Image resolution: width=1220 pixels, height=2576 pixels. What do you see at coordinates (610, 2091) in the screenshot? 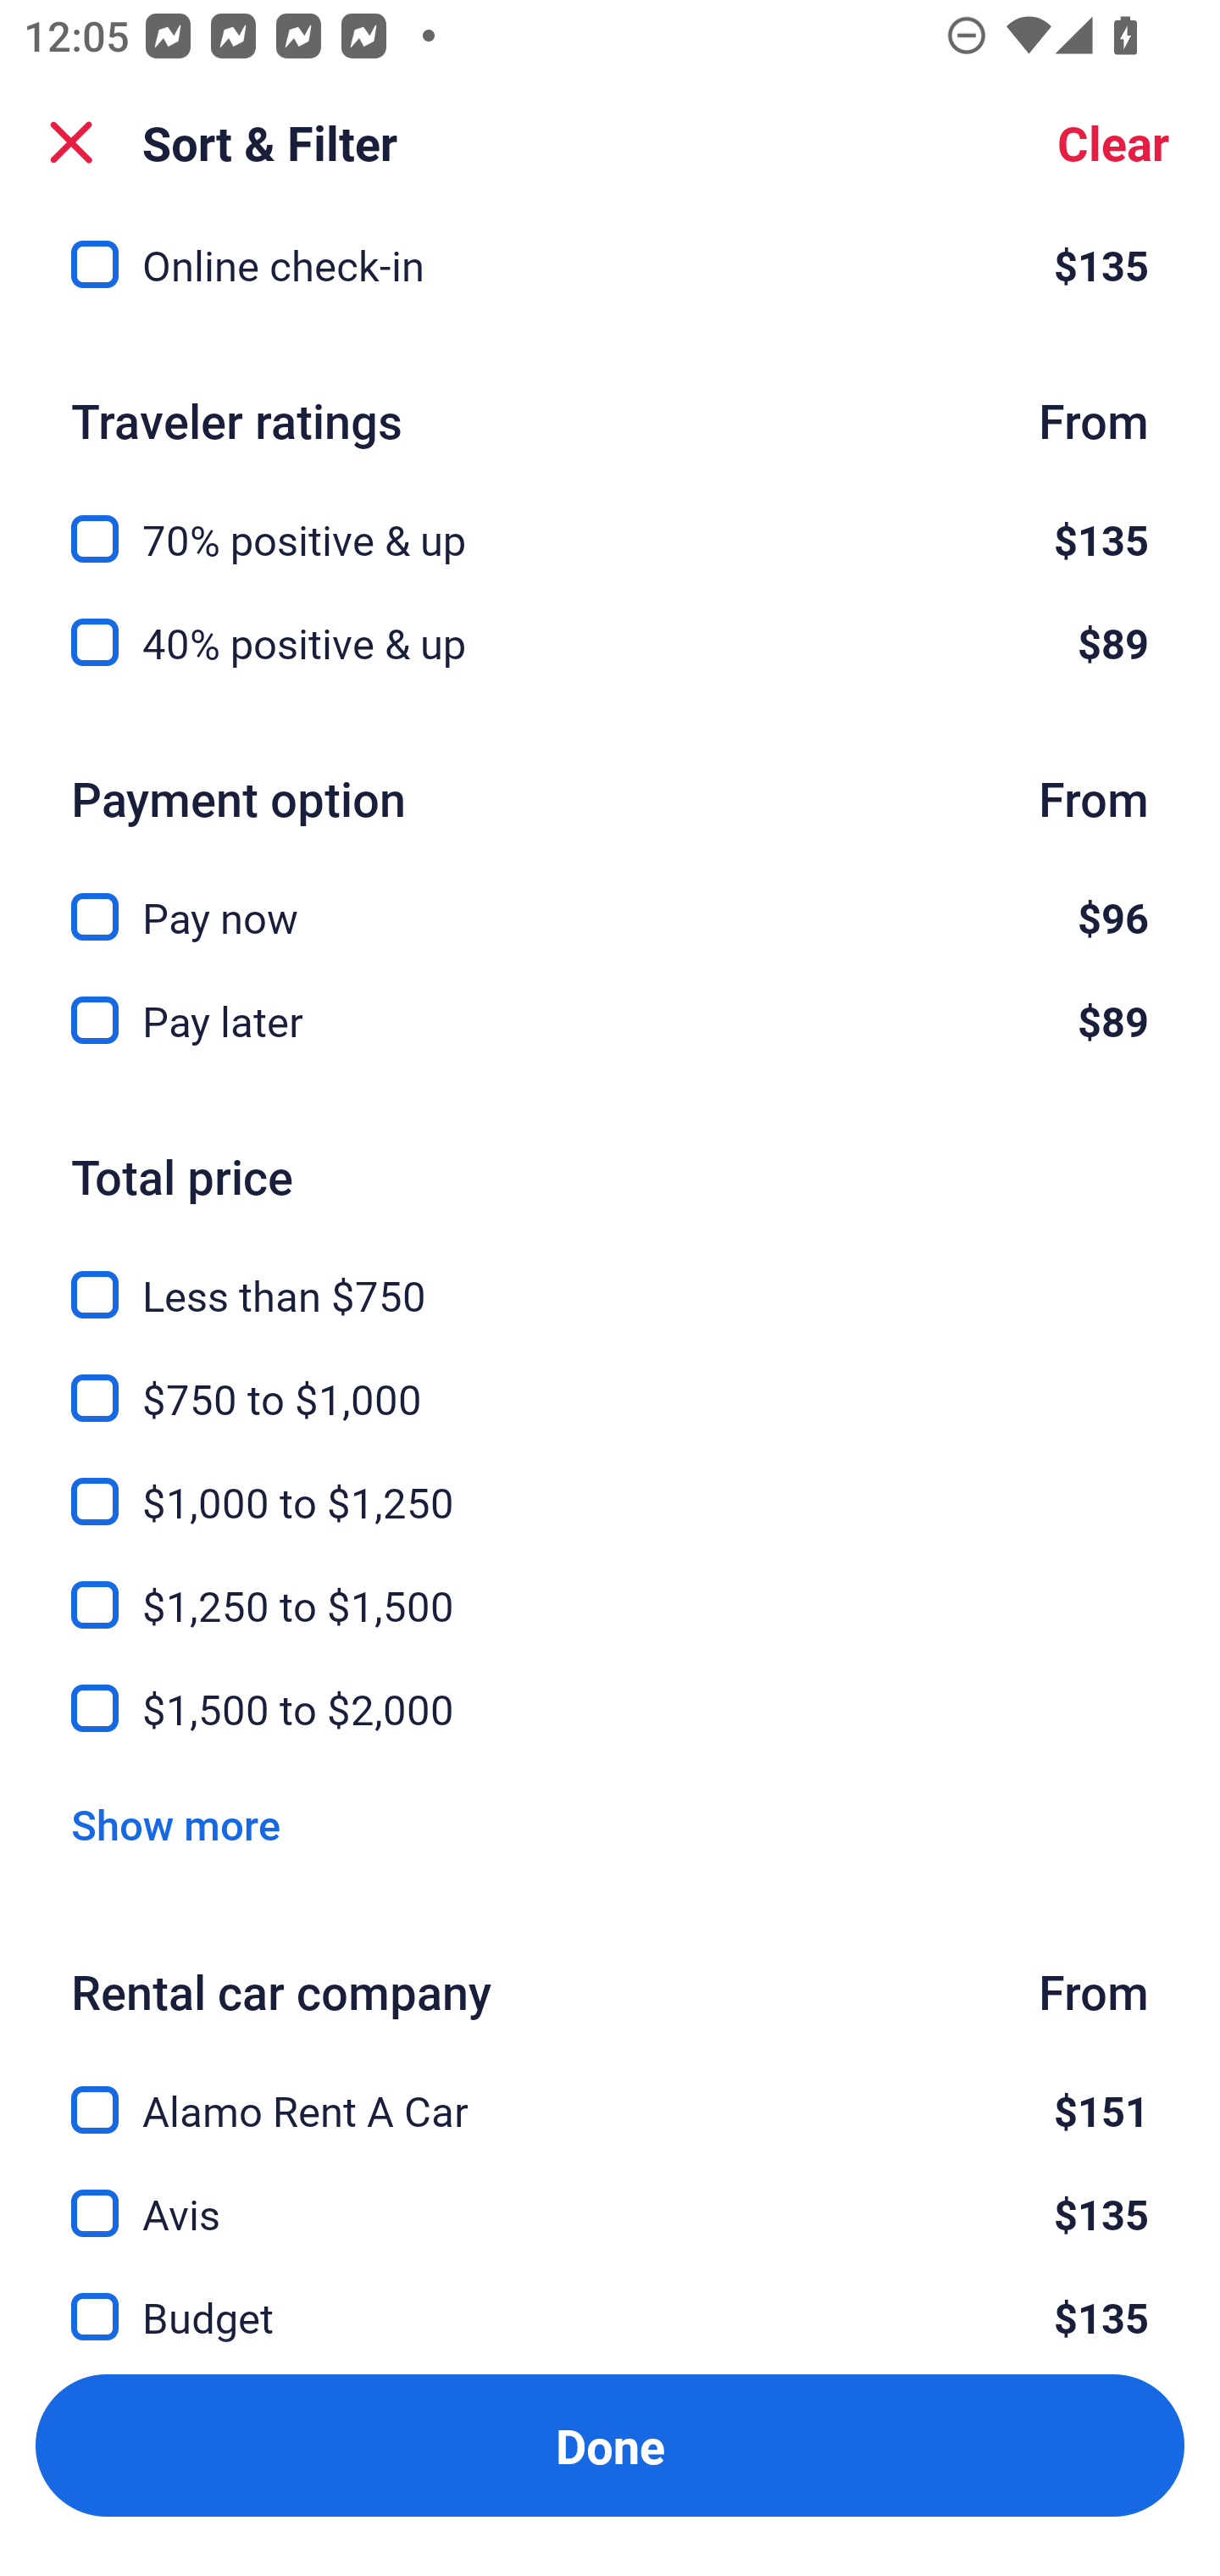
I see `Alamo Rent A Car, $151 Alamo Rent A Car $151` at bounding box center [610, 2091].